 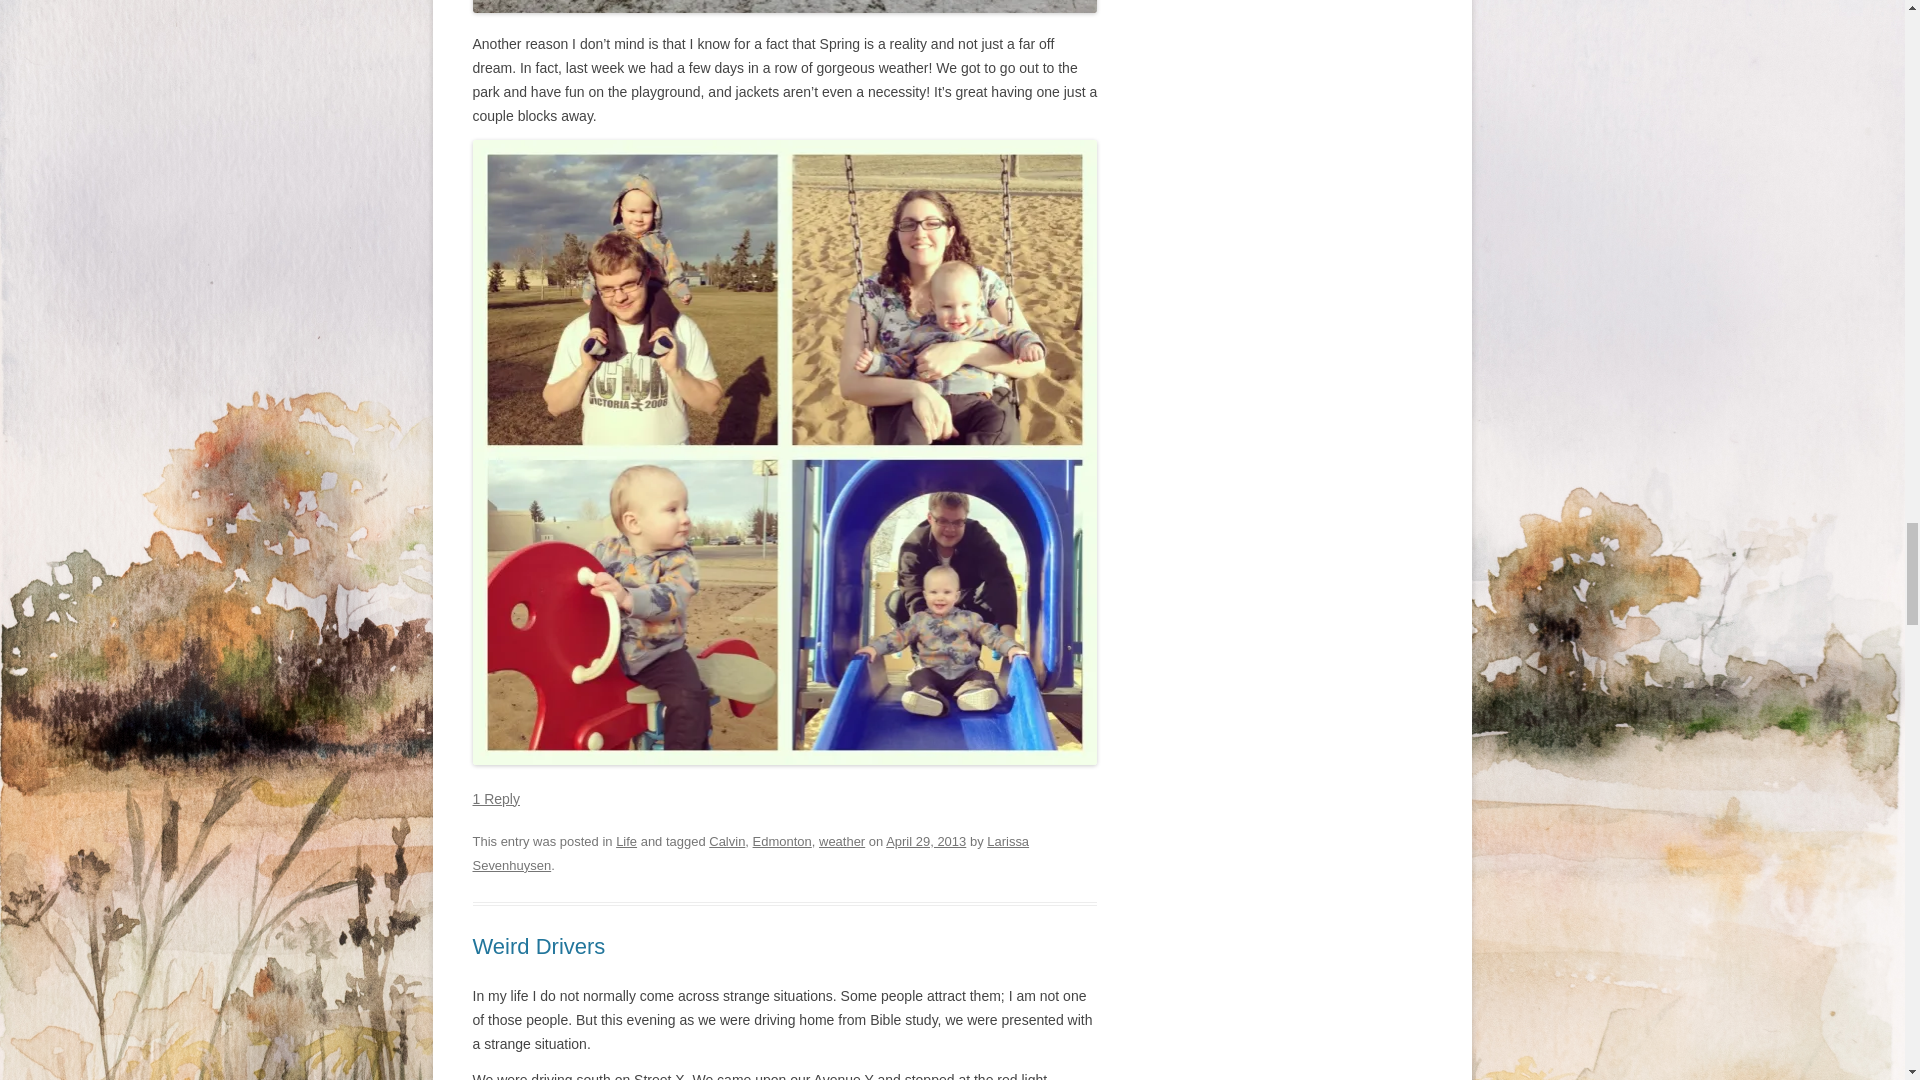 I want to click on April 29, 2013, so click(x=925, y=840).